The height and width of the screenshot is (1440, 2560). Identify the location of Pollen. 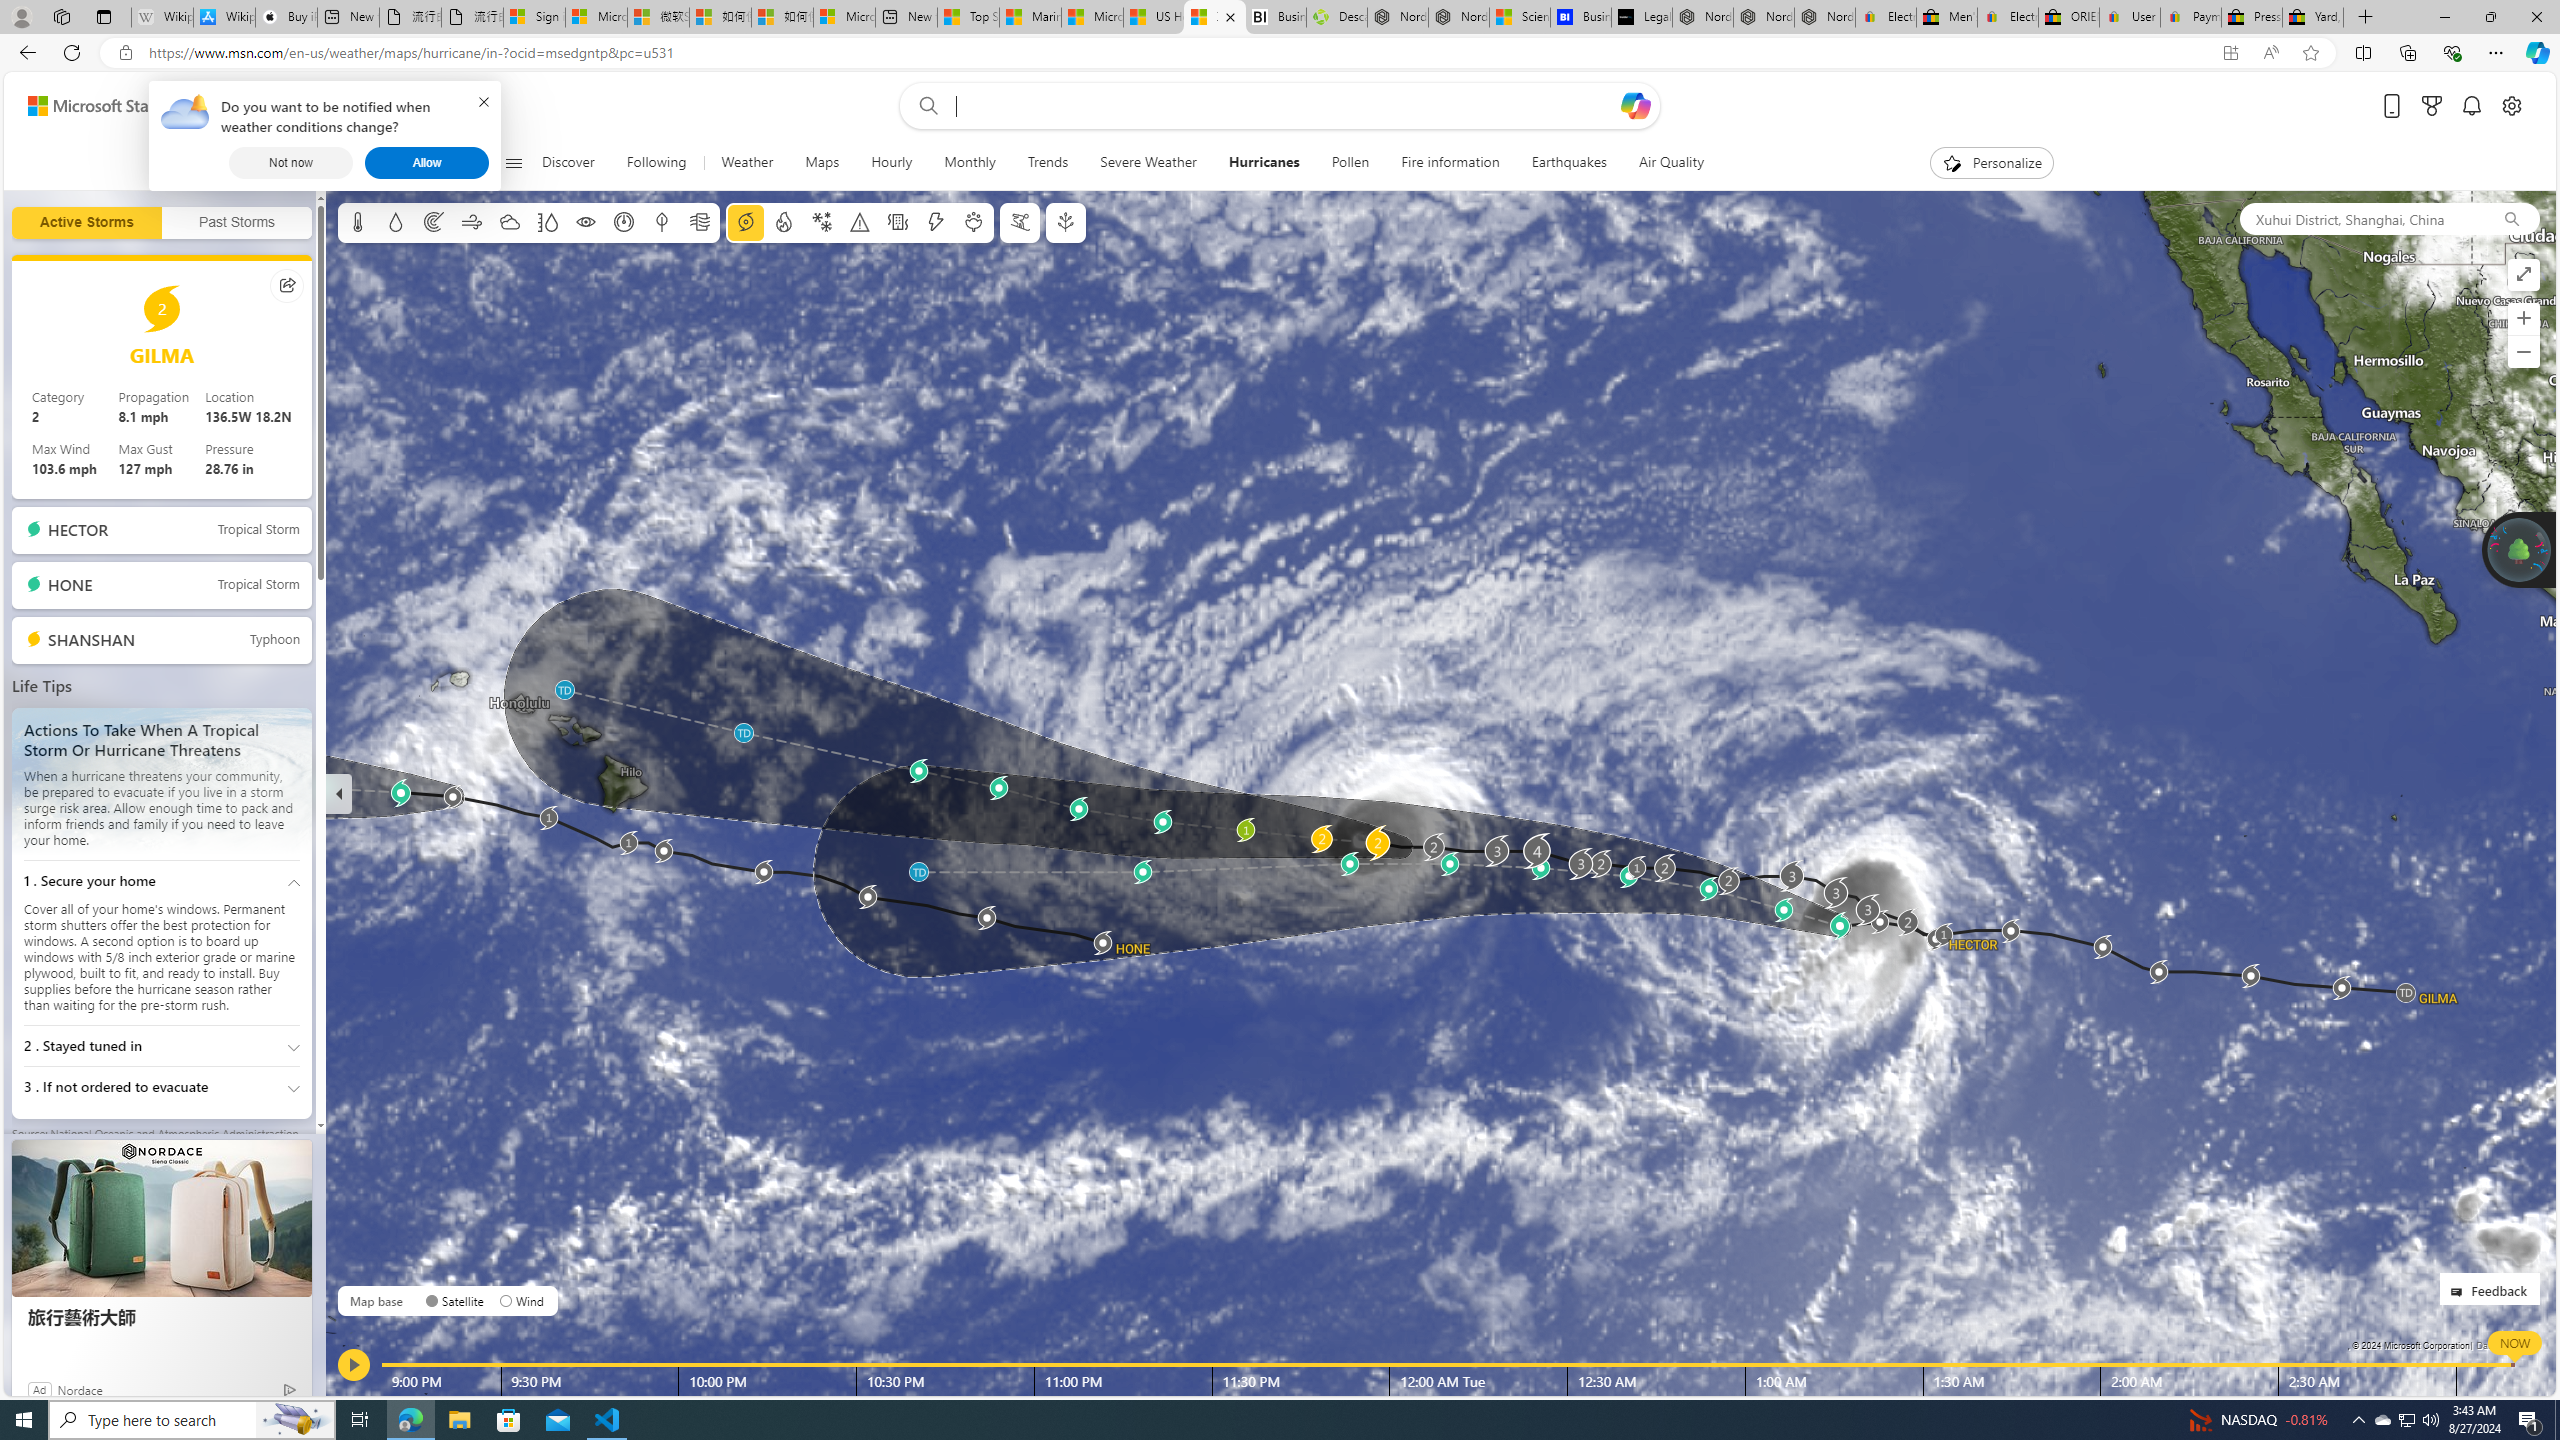
(974, 222).